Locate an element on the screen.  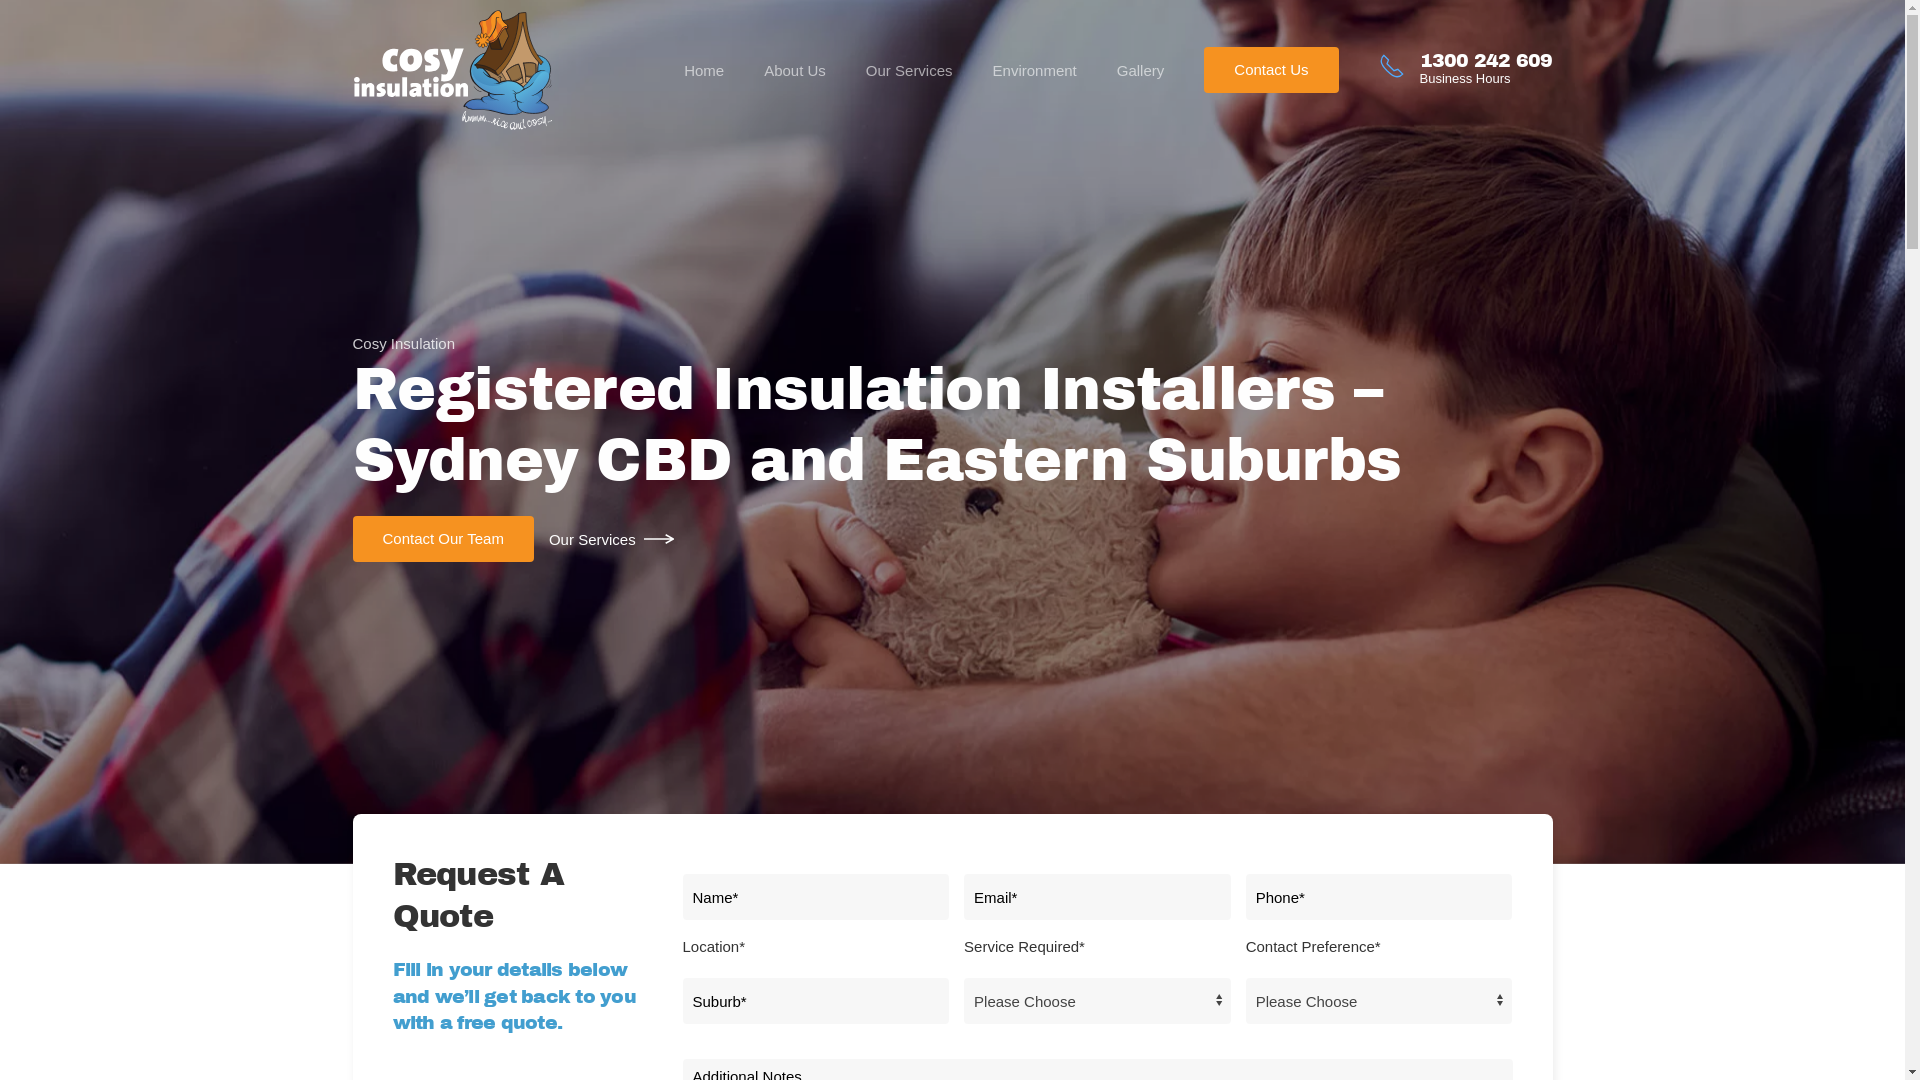
Environment is located at coordinates (1035, 70).